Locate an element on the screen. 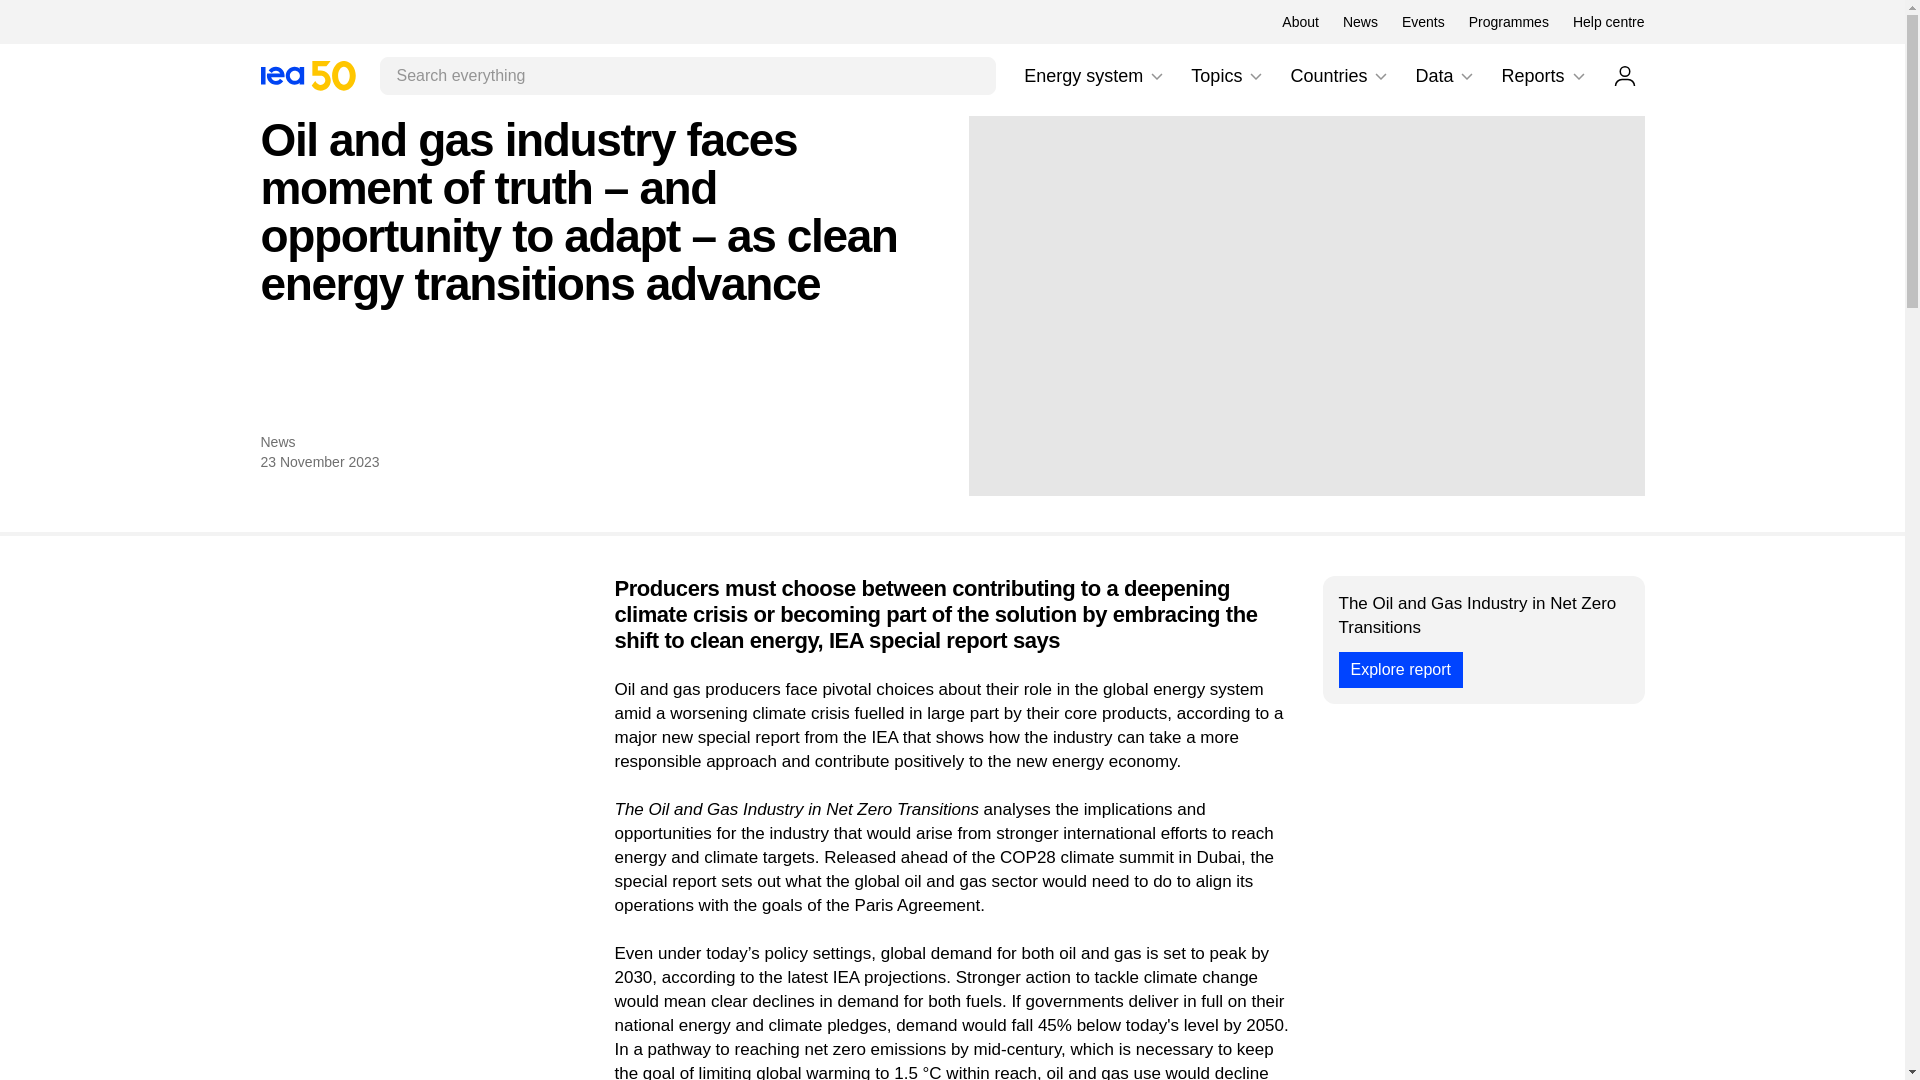 The width and height of the screenshot is (1920, 1080). About is located at coordinates (1380, 76).